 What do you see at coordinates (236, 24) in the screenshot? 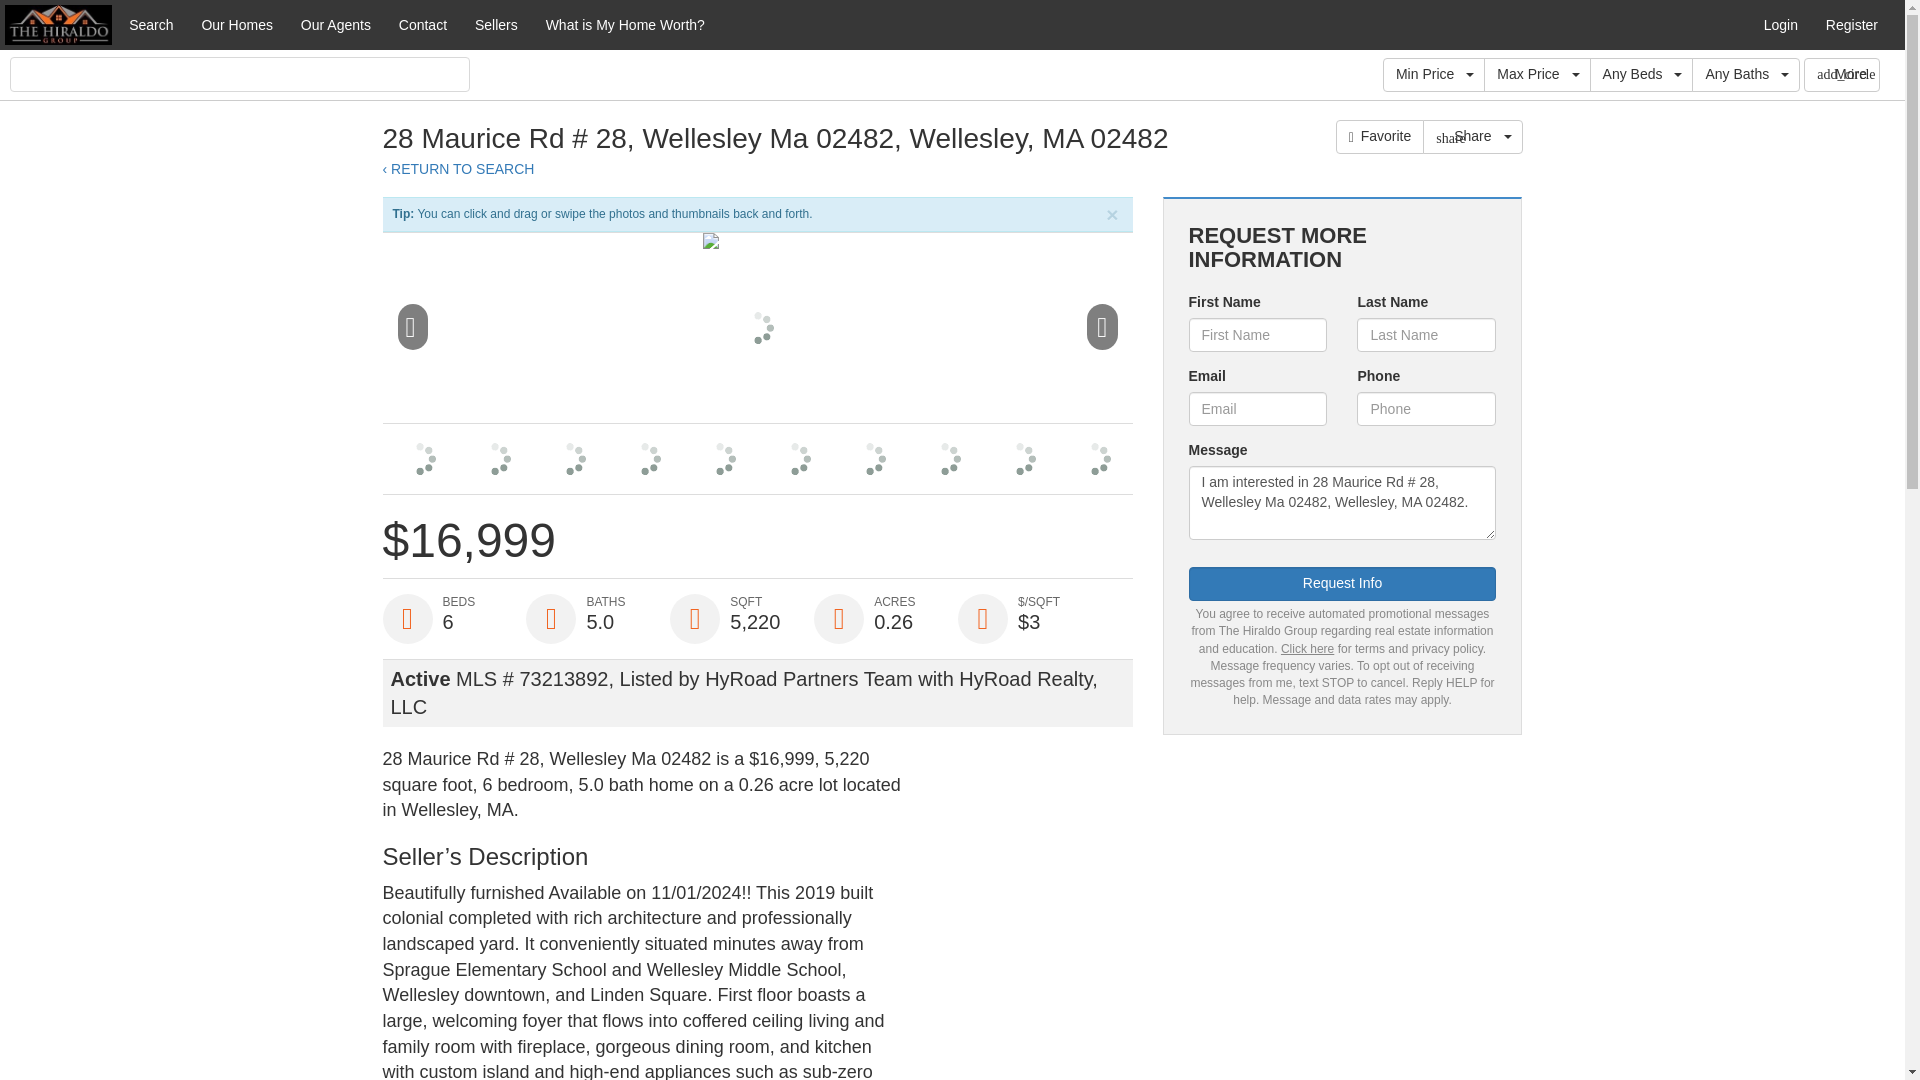
I see `Our Homes` at bounding box center [236, 24].